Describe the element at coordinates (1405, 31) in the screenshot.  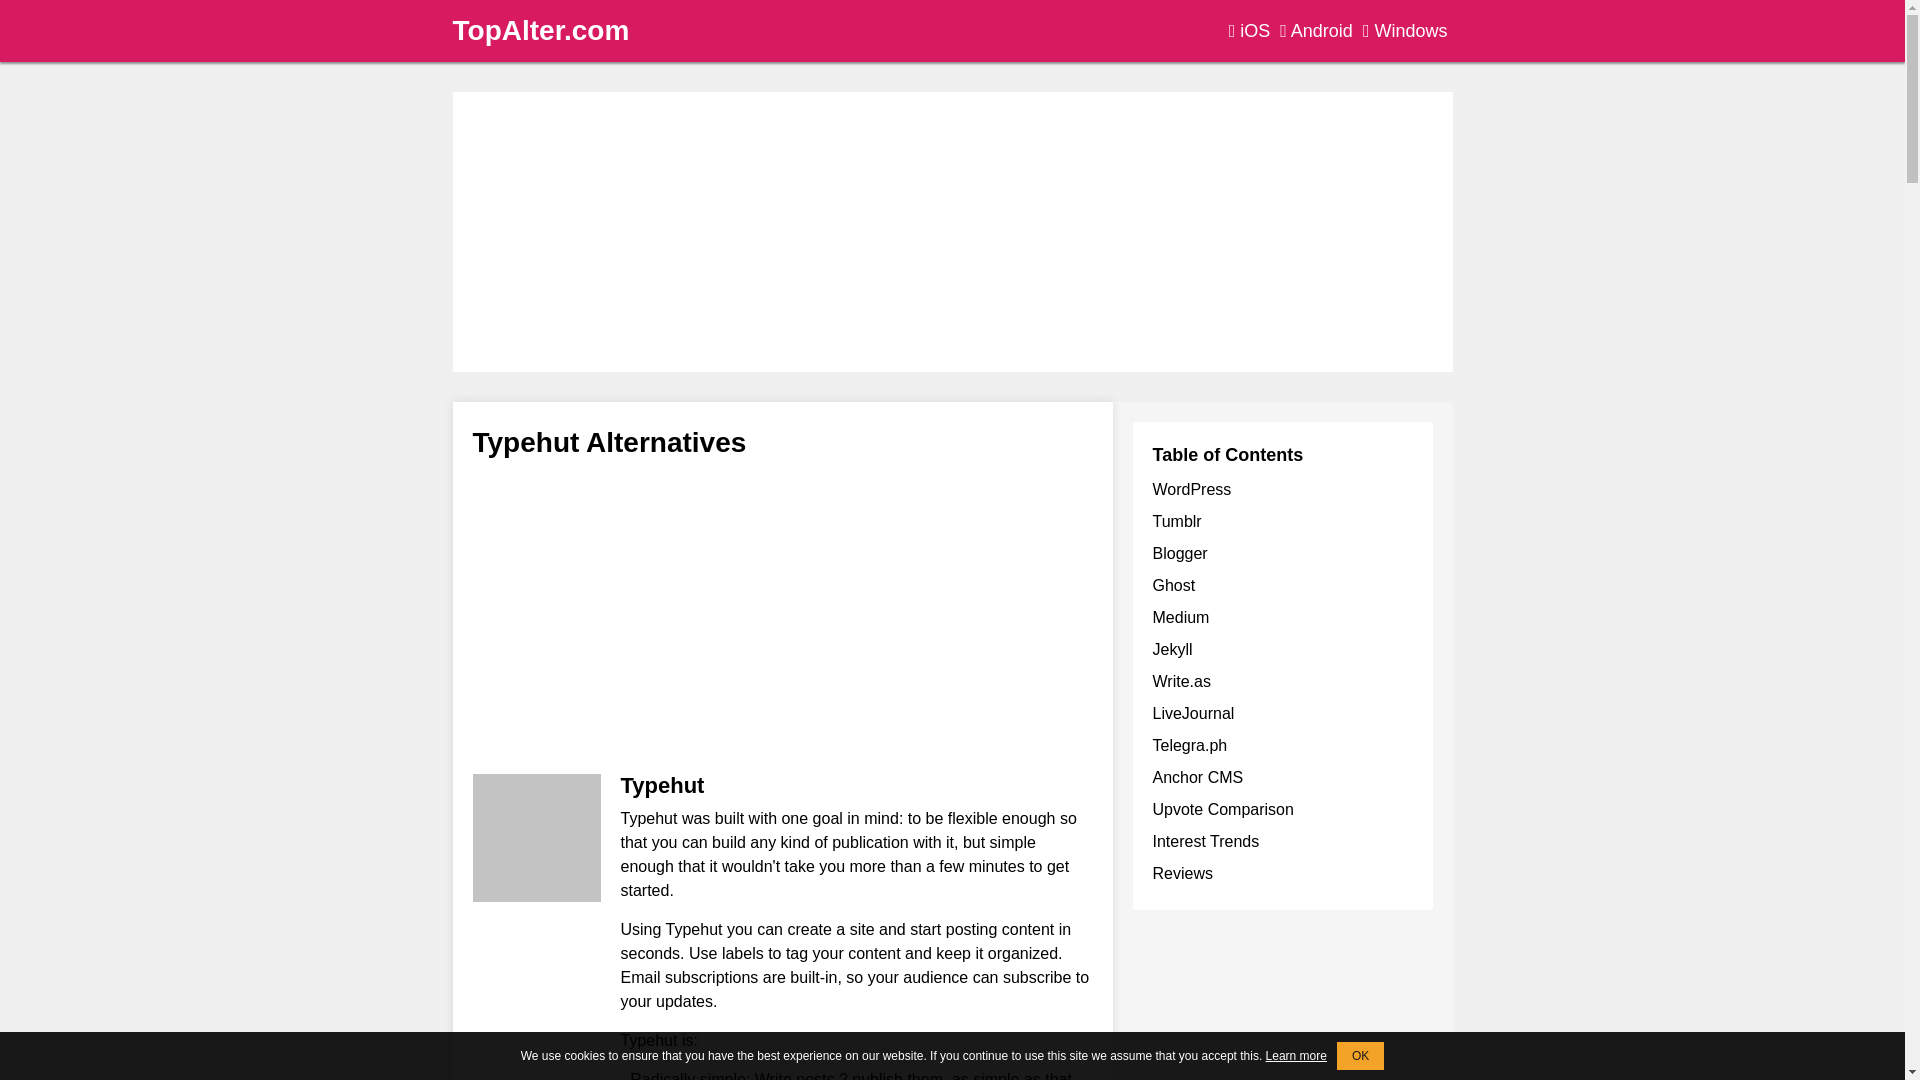
I see `Windows` at that location.